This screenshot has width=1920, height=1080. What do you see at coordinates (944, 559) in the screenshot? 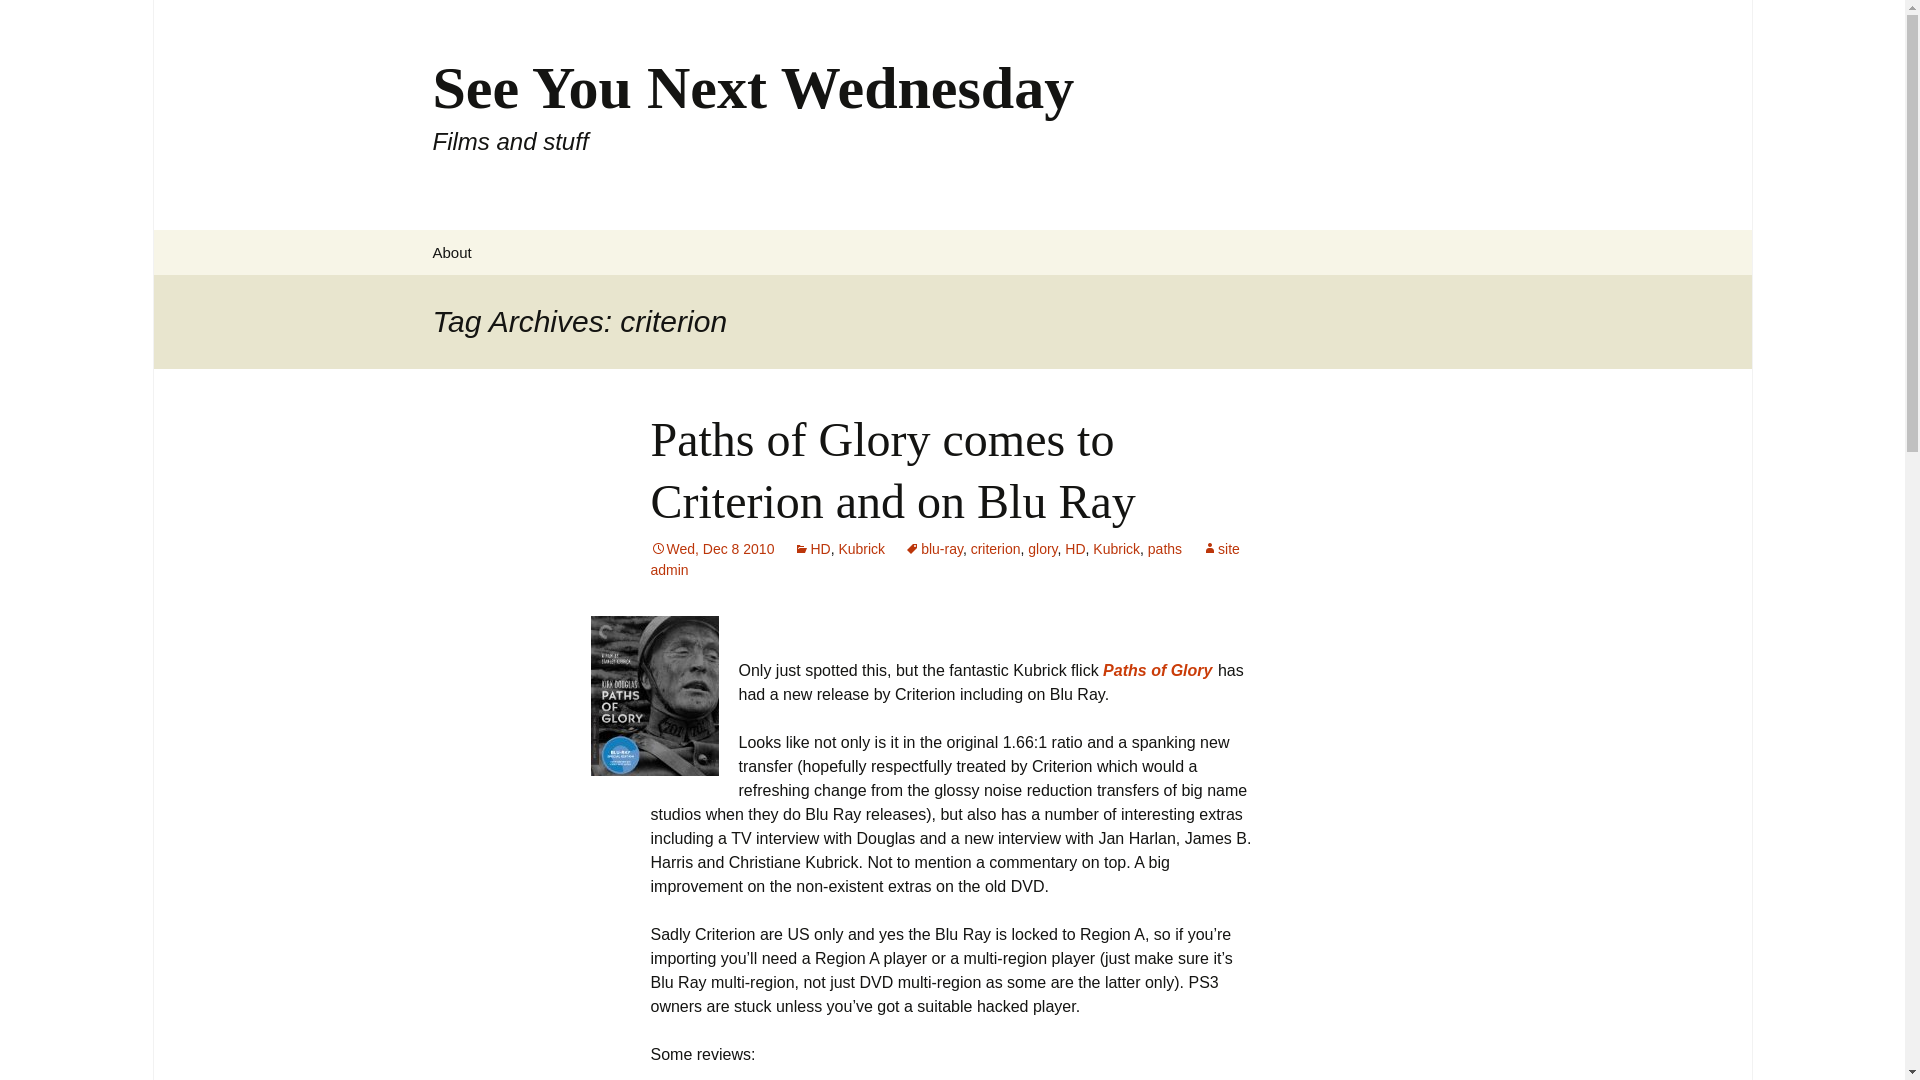
I see `View all posts by site admin` at bounding box center [944, 559].